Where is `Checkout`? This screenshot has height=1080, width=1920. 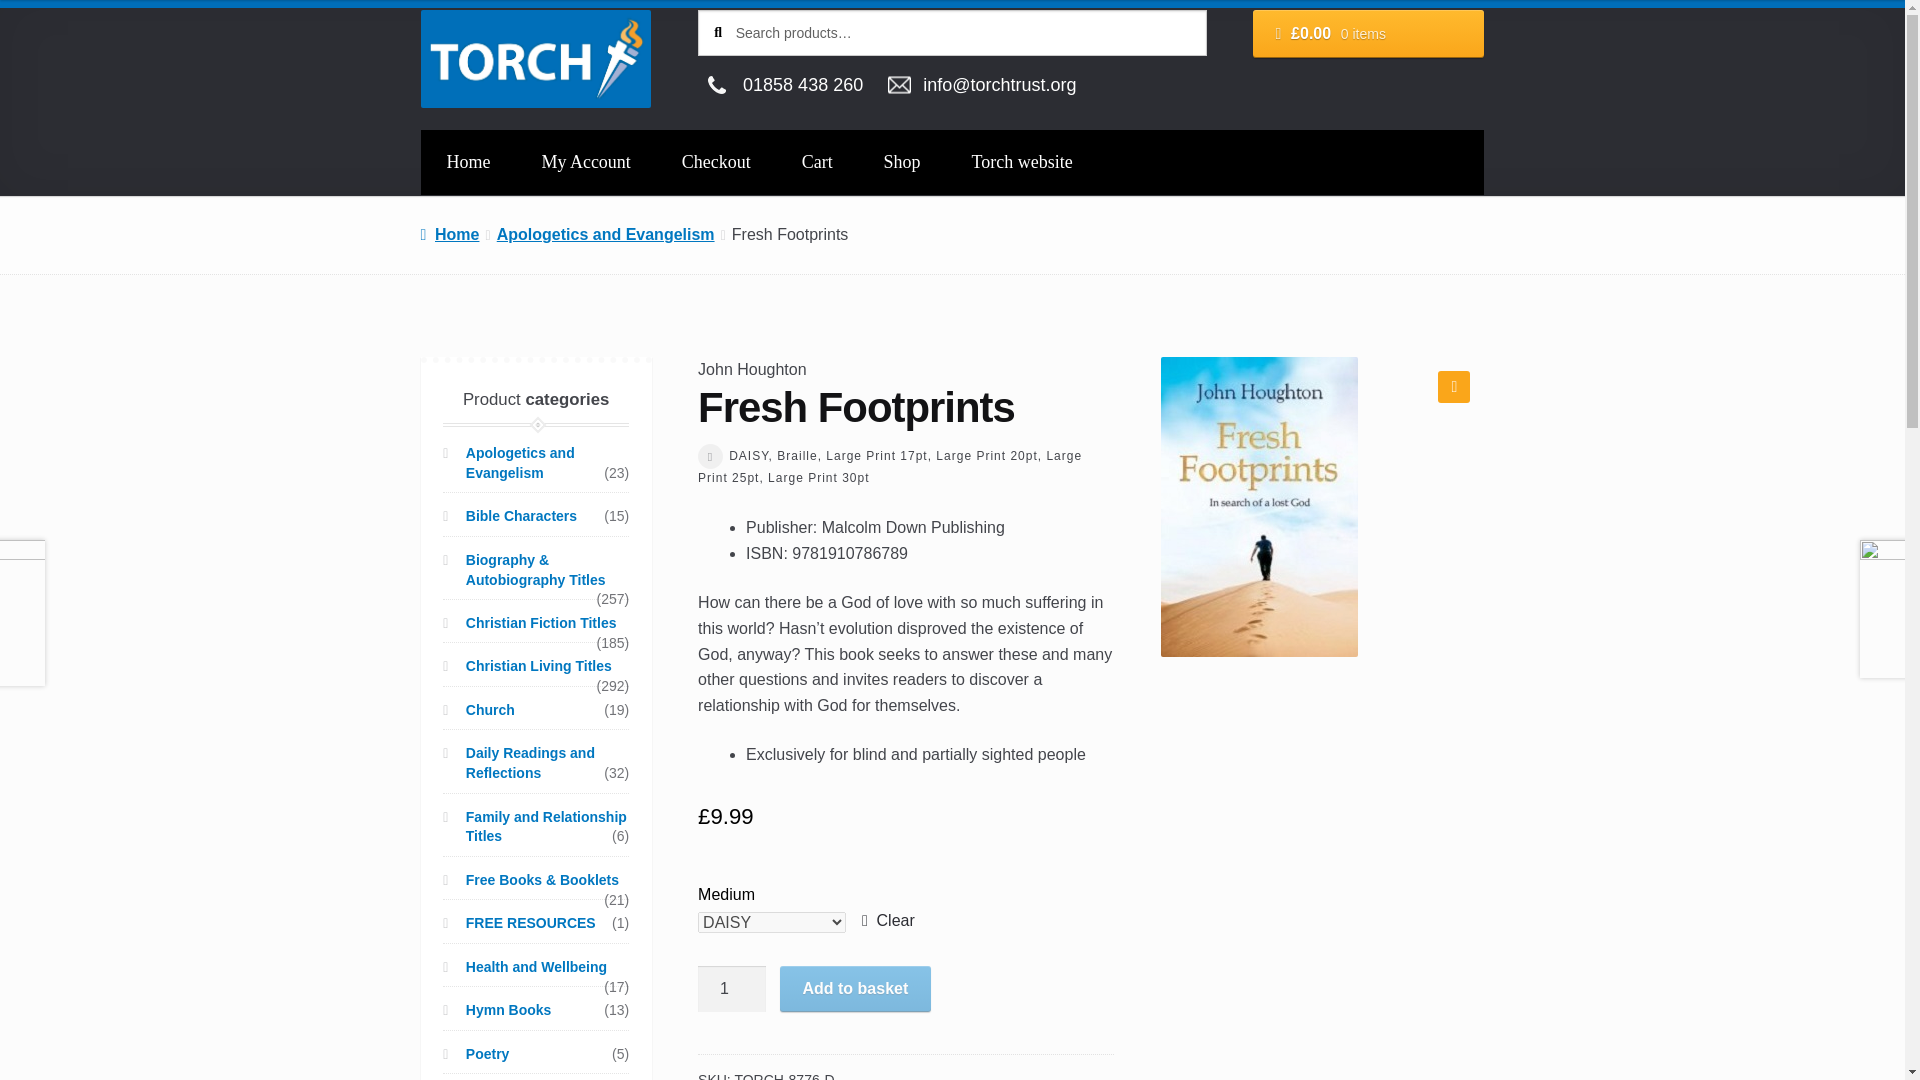
Checkout is located at coordinates (716, 162).